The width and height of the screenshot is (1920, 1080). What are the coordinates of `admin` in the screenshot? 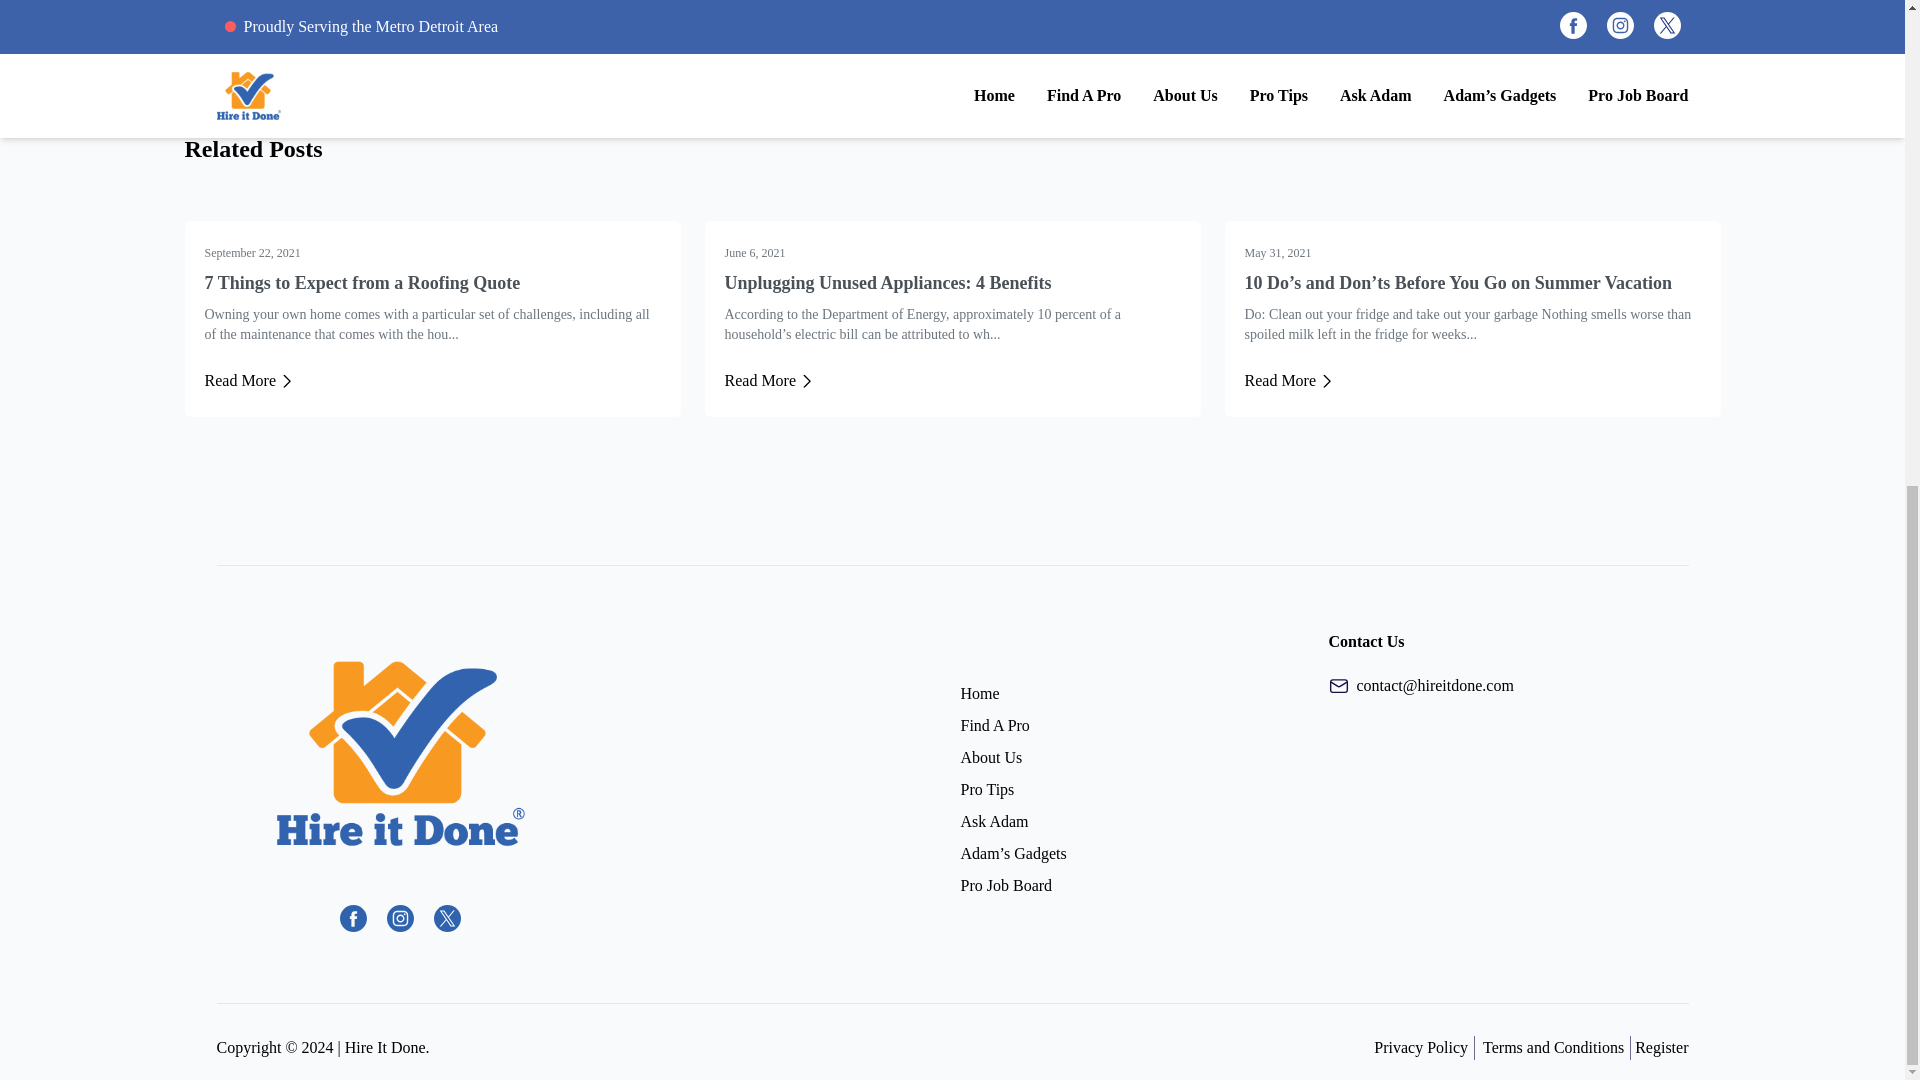 It's located at (231, 42).